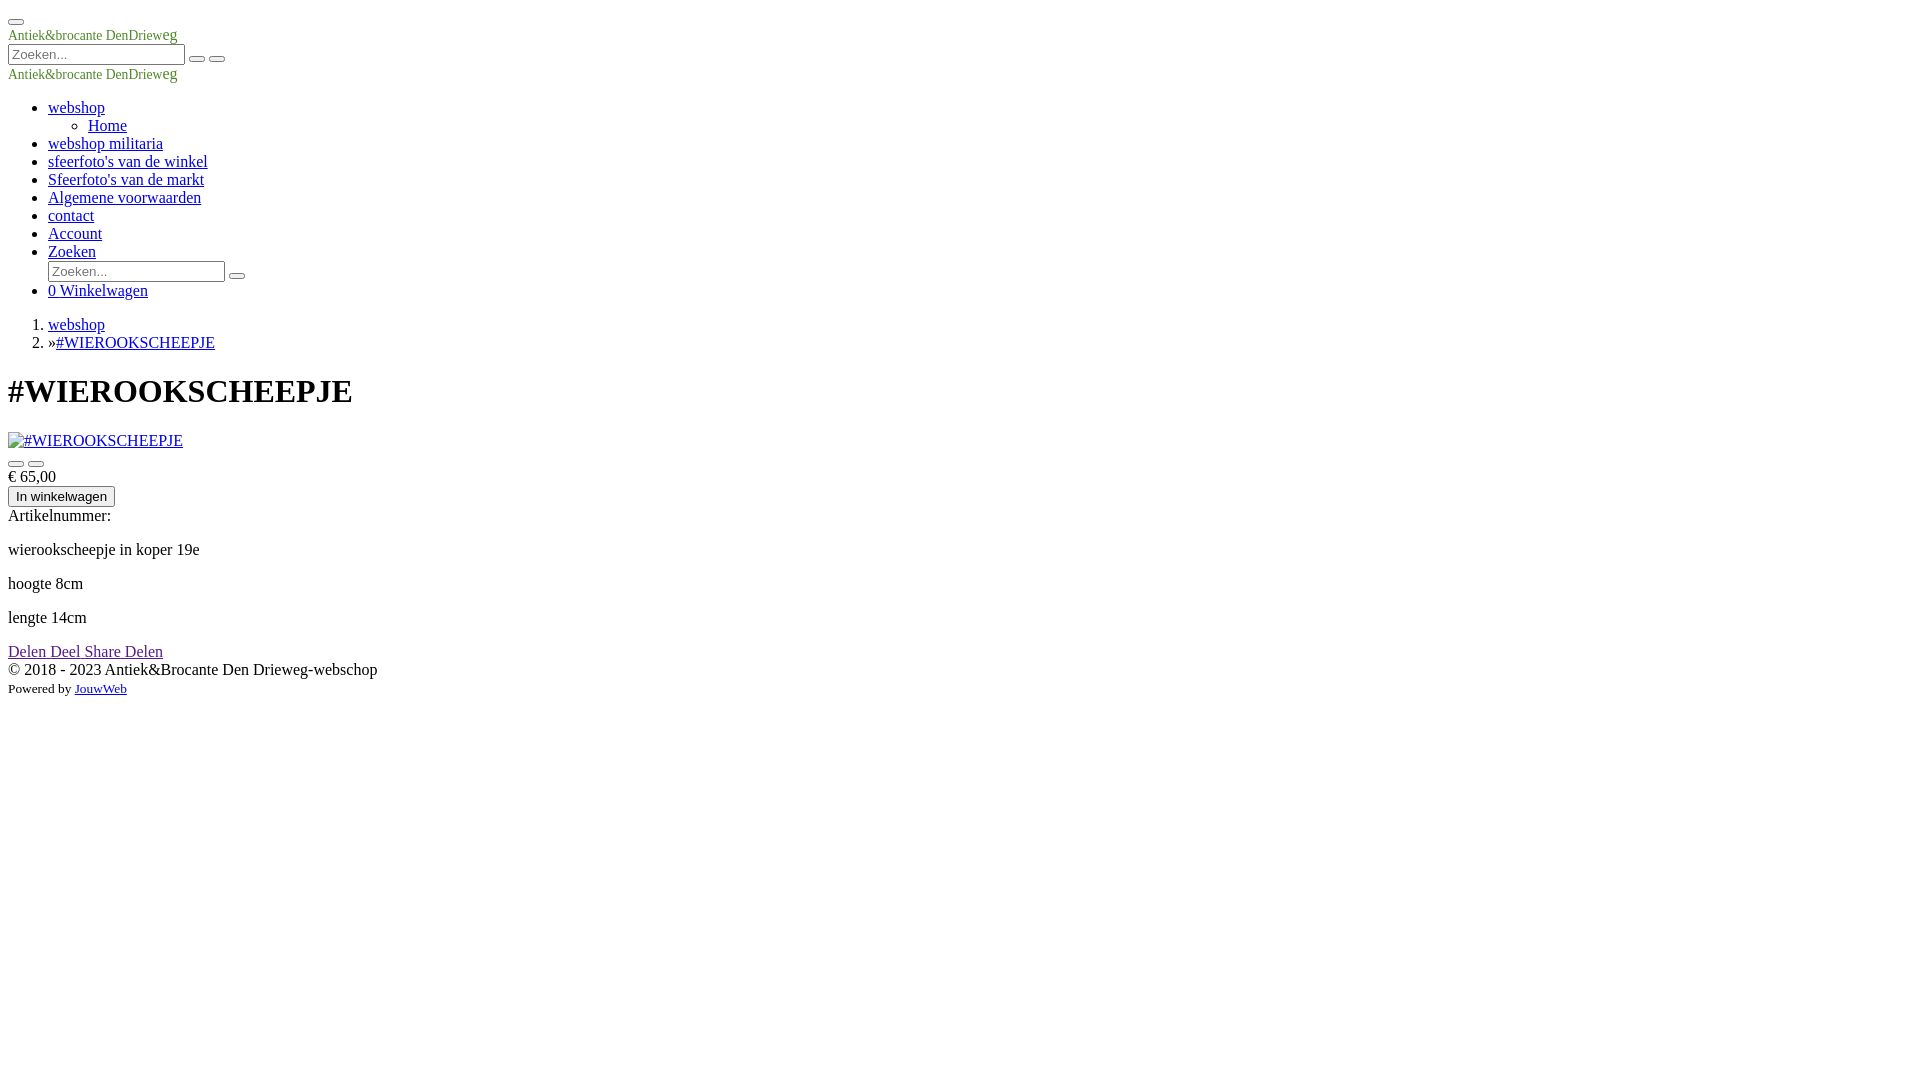 Image resolution: width=1920 pixels, height=1080 pixels. I want to click on #WIEROOKSCHEEPJE, so click(136, 342).